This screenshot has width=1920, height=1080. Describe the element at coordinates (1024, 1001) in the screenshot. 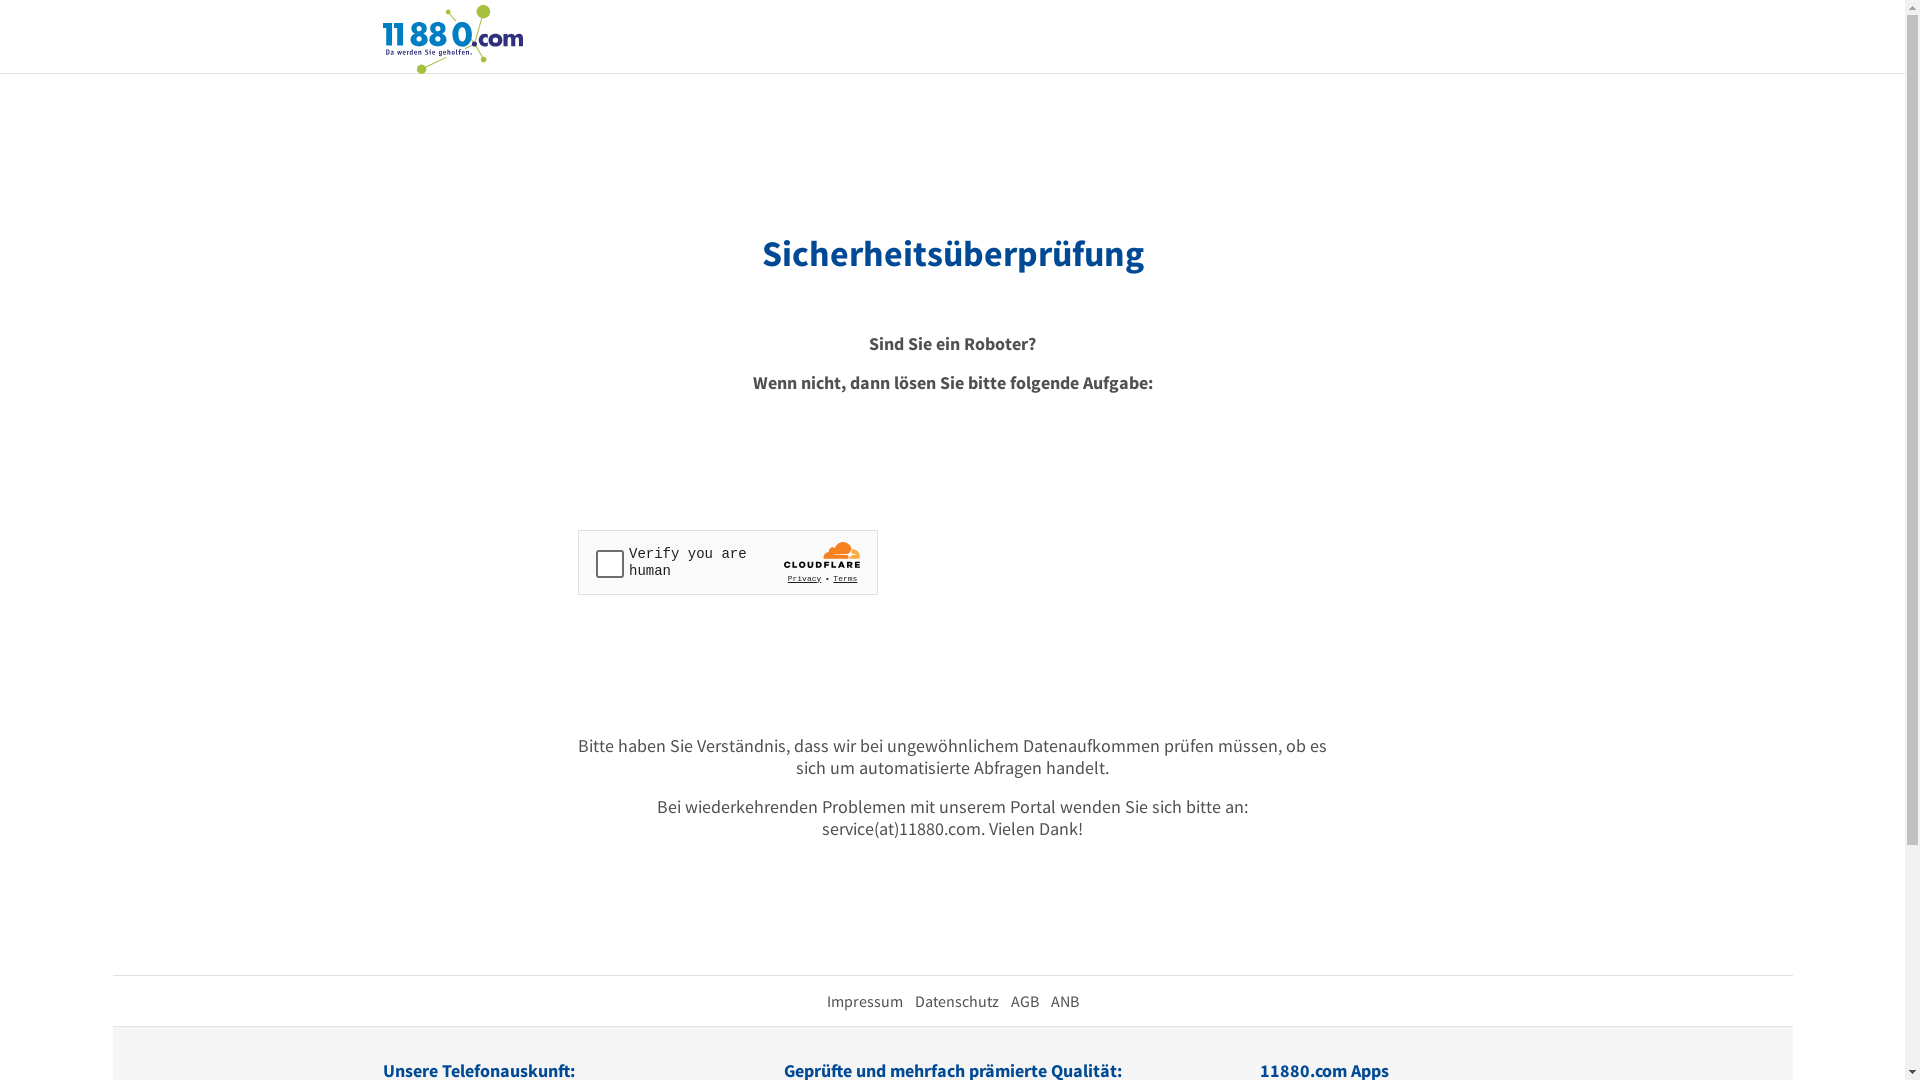

I see `AGB` at that location.